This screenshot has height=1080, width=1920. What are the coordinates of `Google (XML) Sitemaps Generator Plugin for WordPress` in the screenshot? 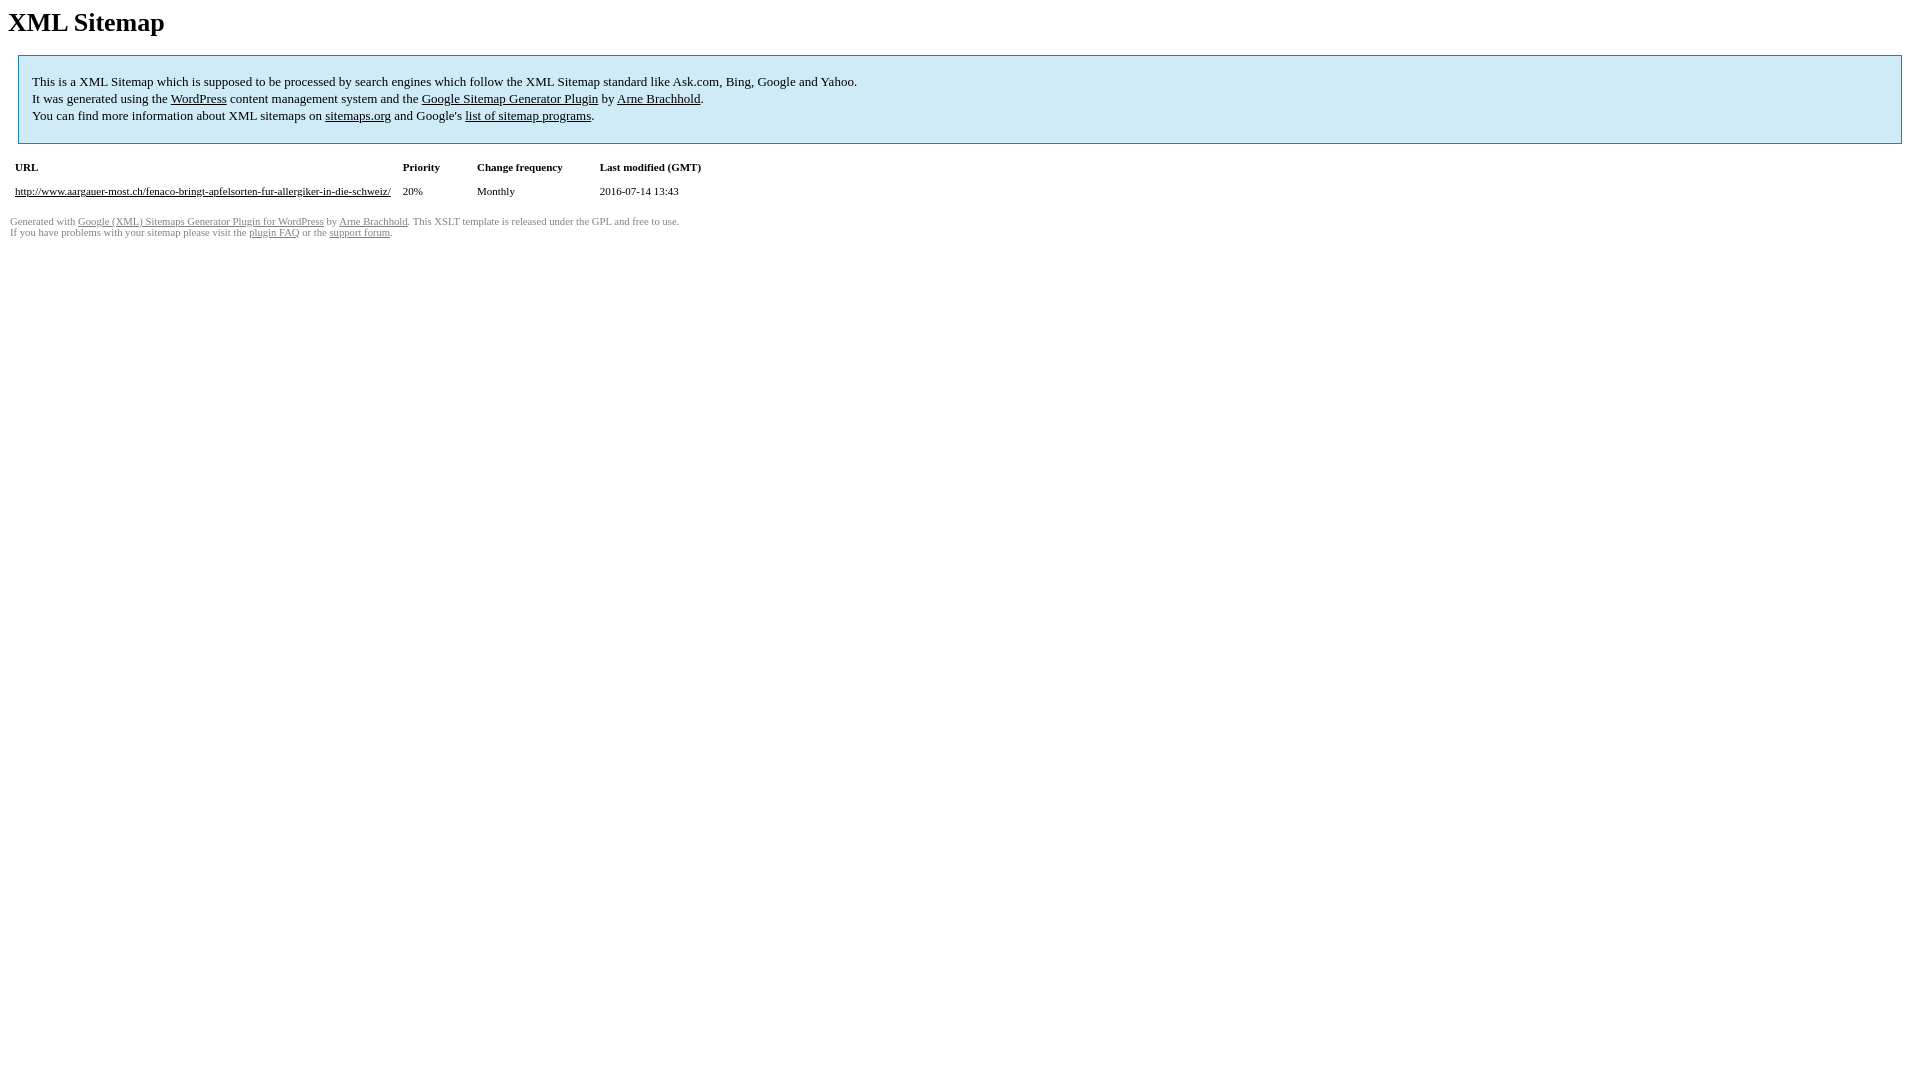 It's located at (201, 222).